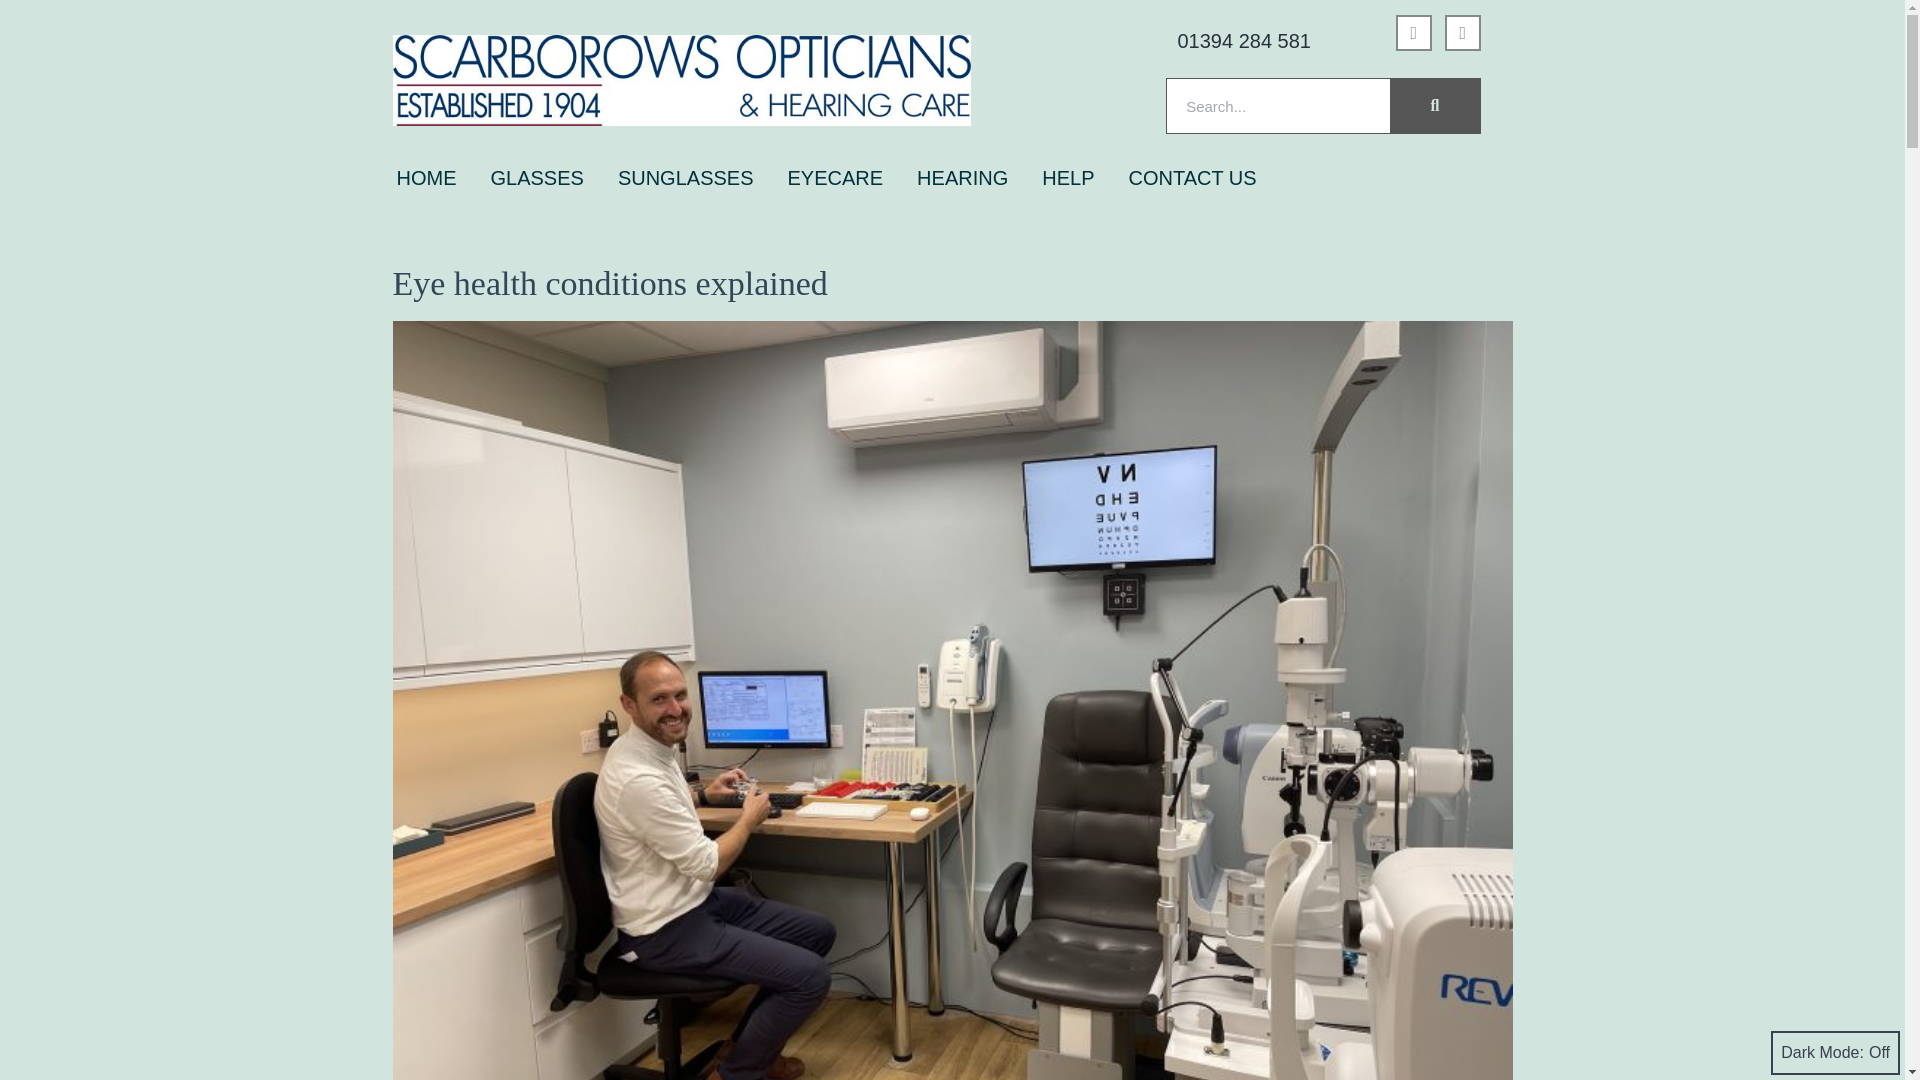  Describe the element at coordinates (962, 178) in the screenshot. I see `HEARING` at that location.